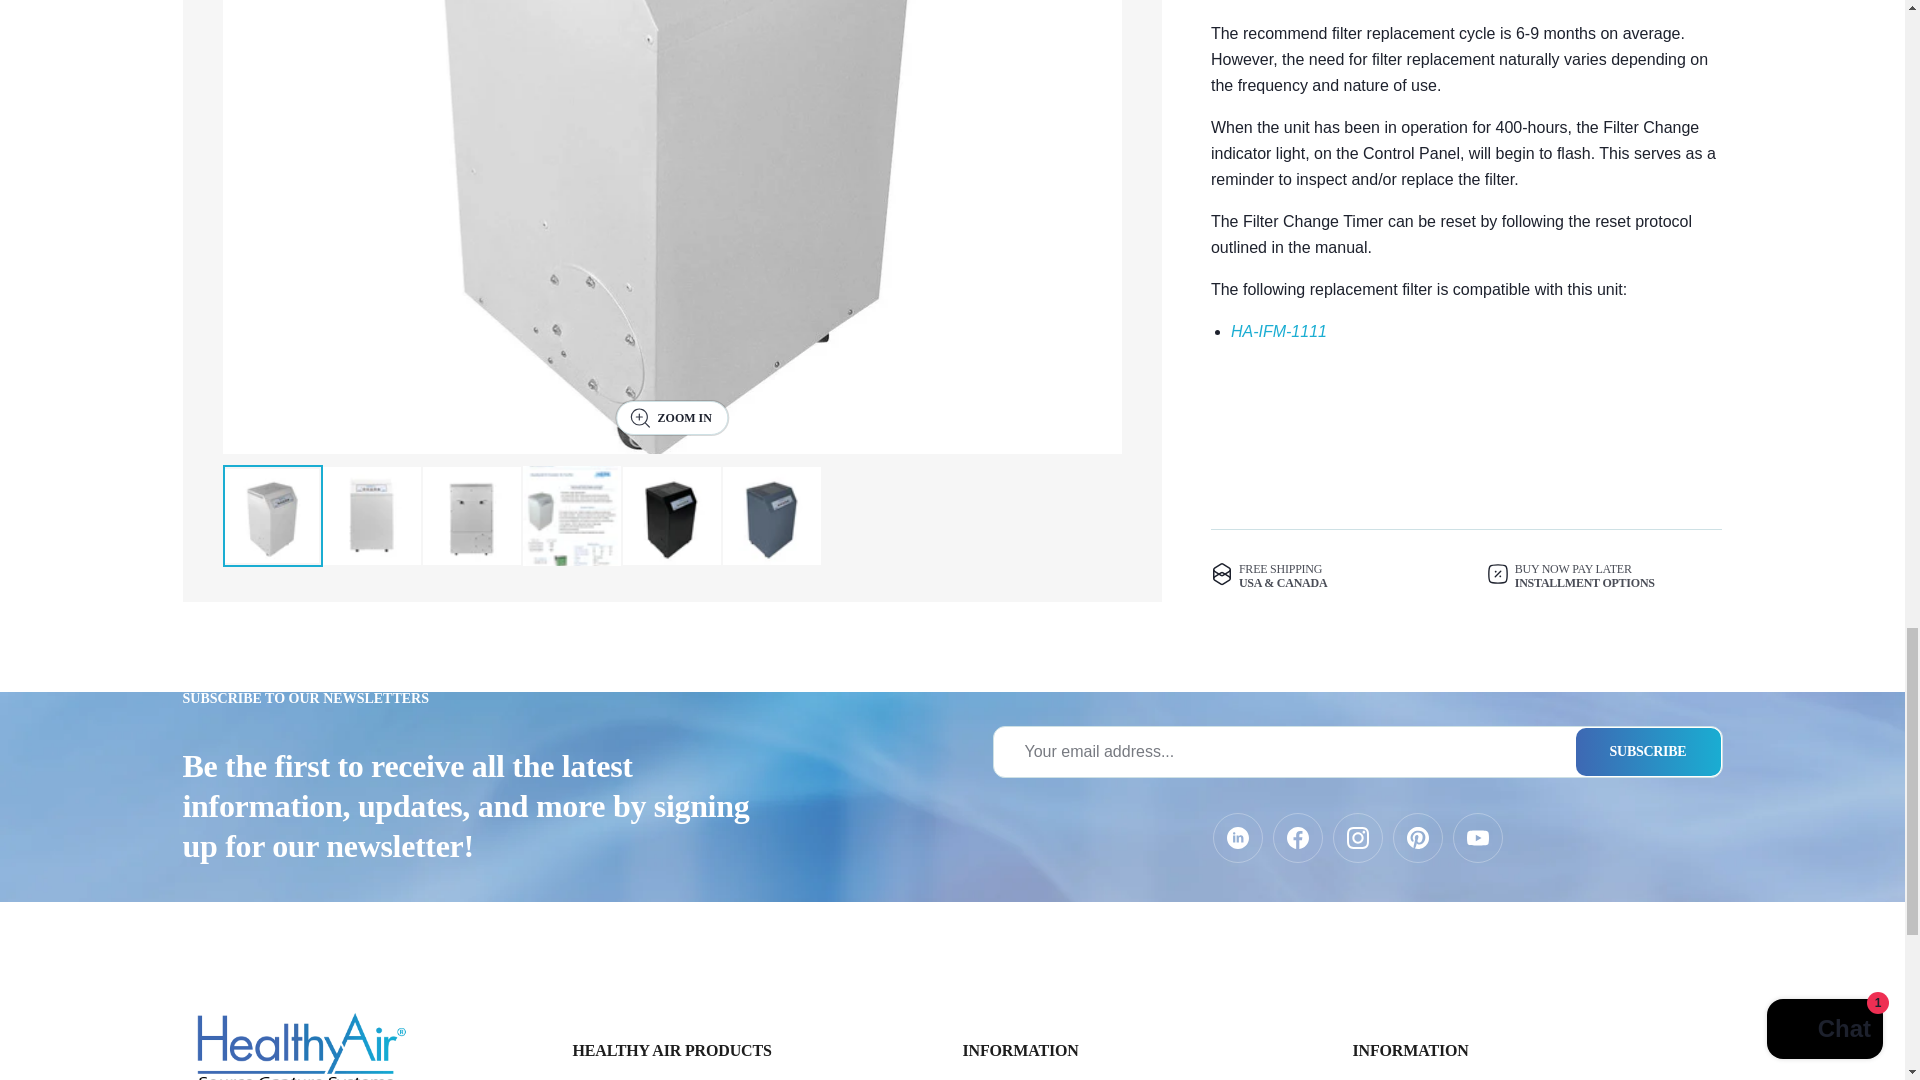  I want to click on LinkedIn, so click(1236, 838).